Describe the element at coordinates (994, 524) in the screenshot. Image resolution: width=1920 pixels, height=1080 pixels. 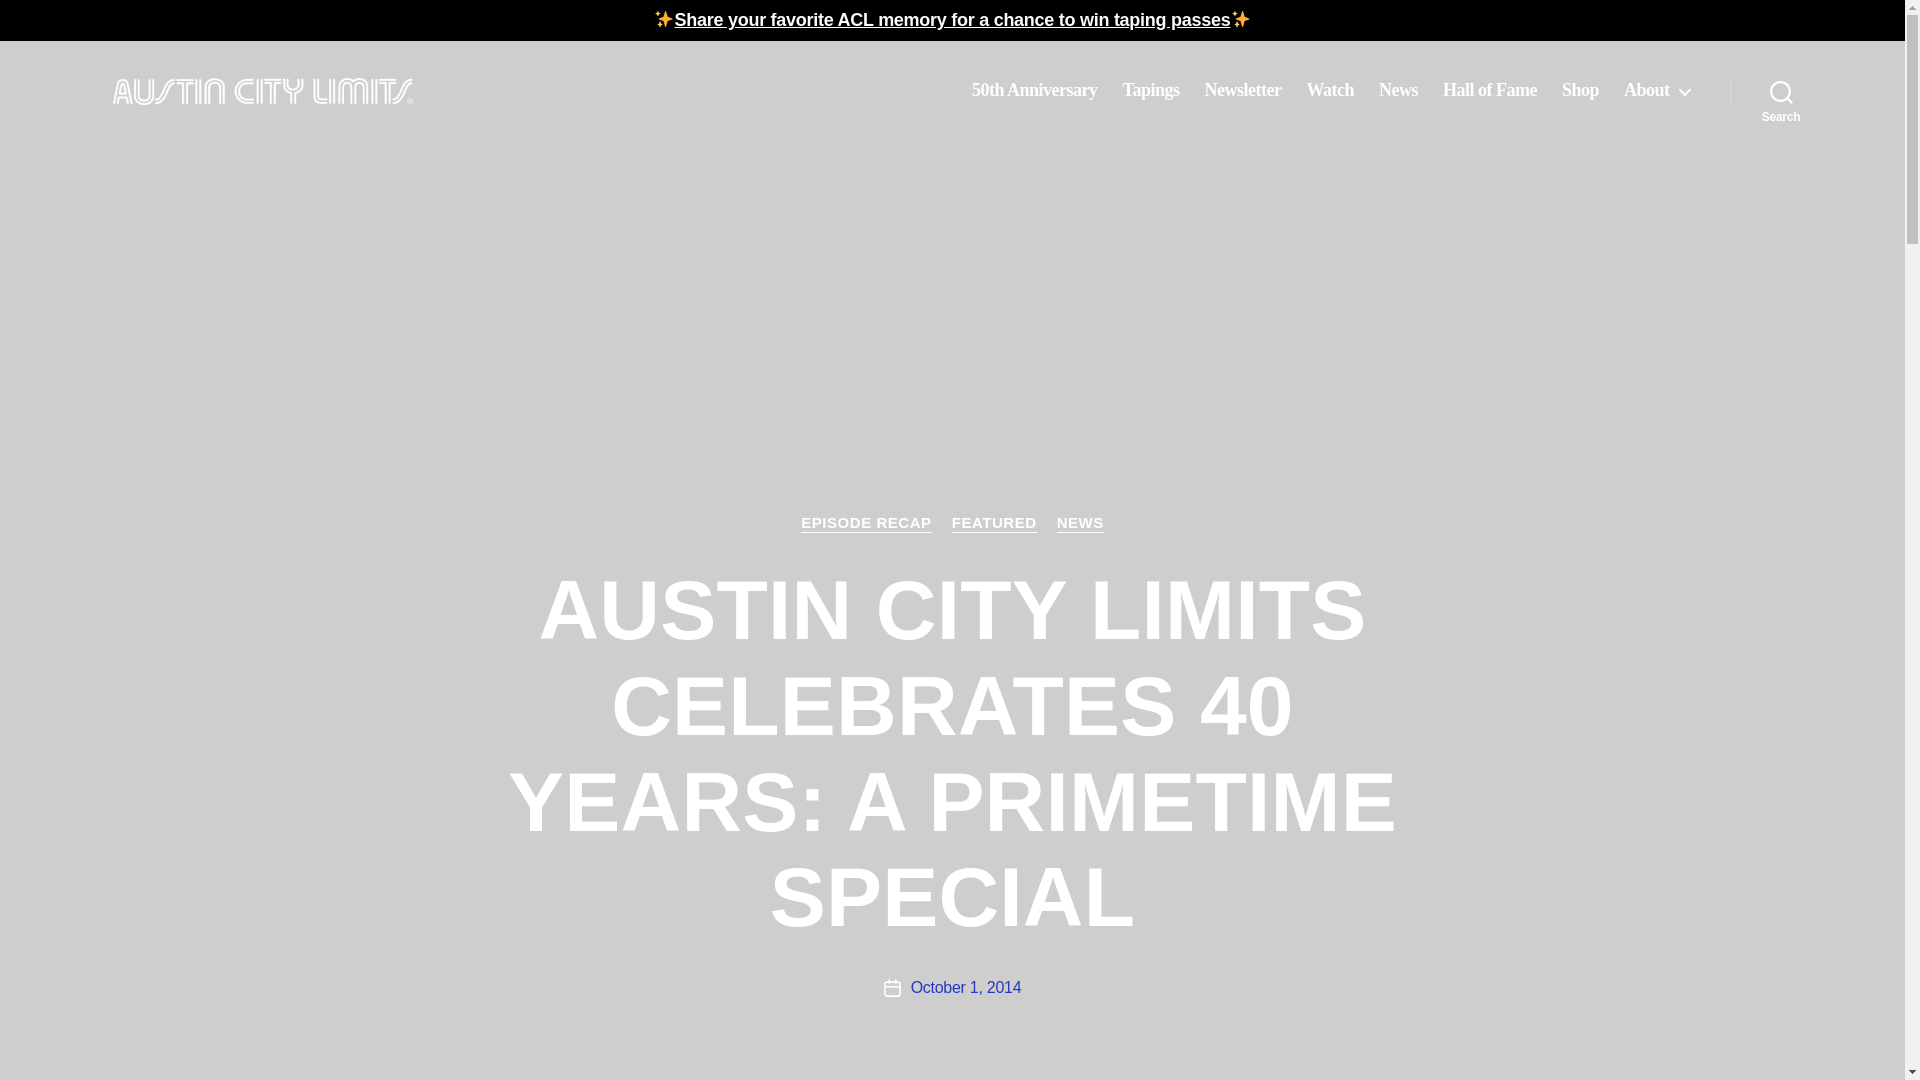
I see `FEATURED` at that location.